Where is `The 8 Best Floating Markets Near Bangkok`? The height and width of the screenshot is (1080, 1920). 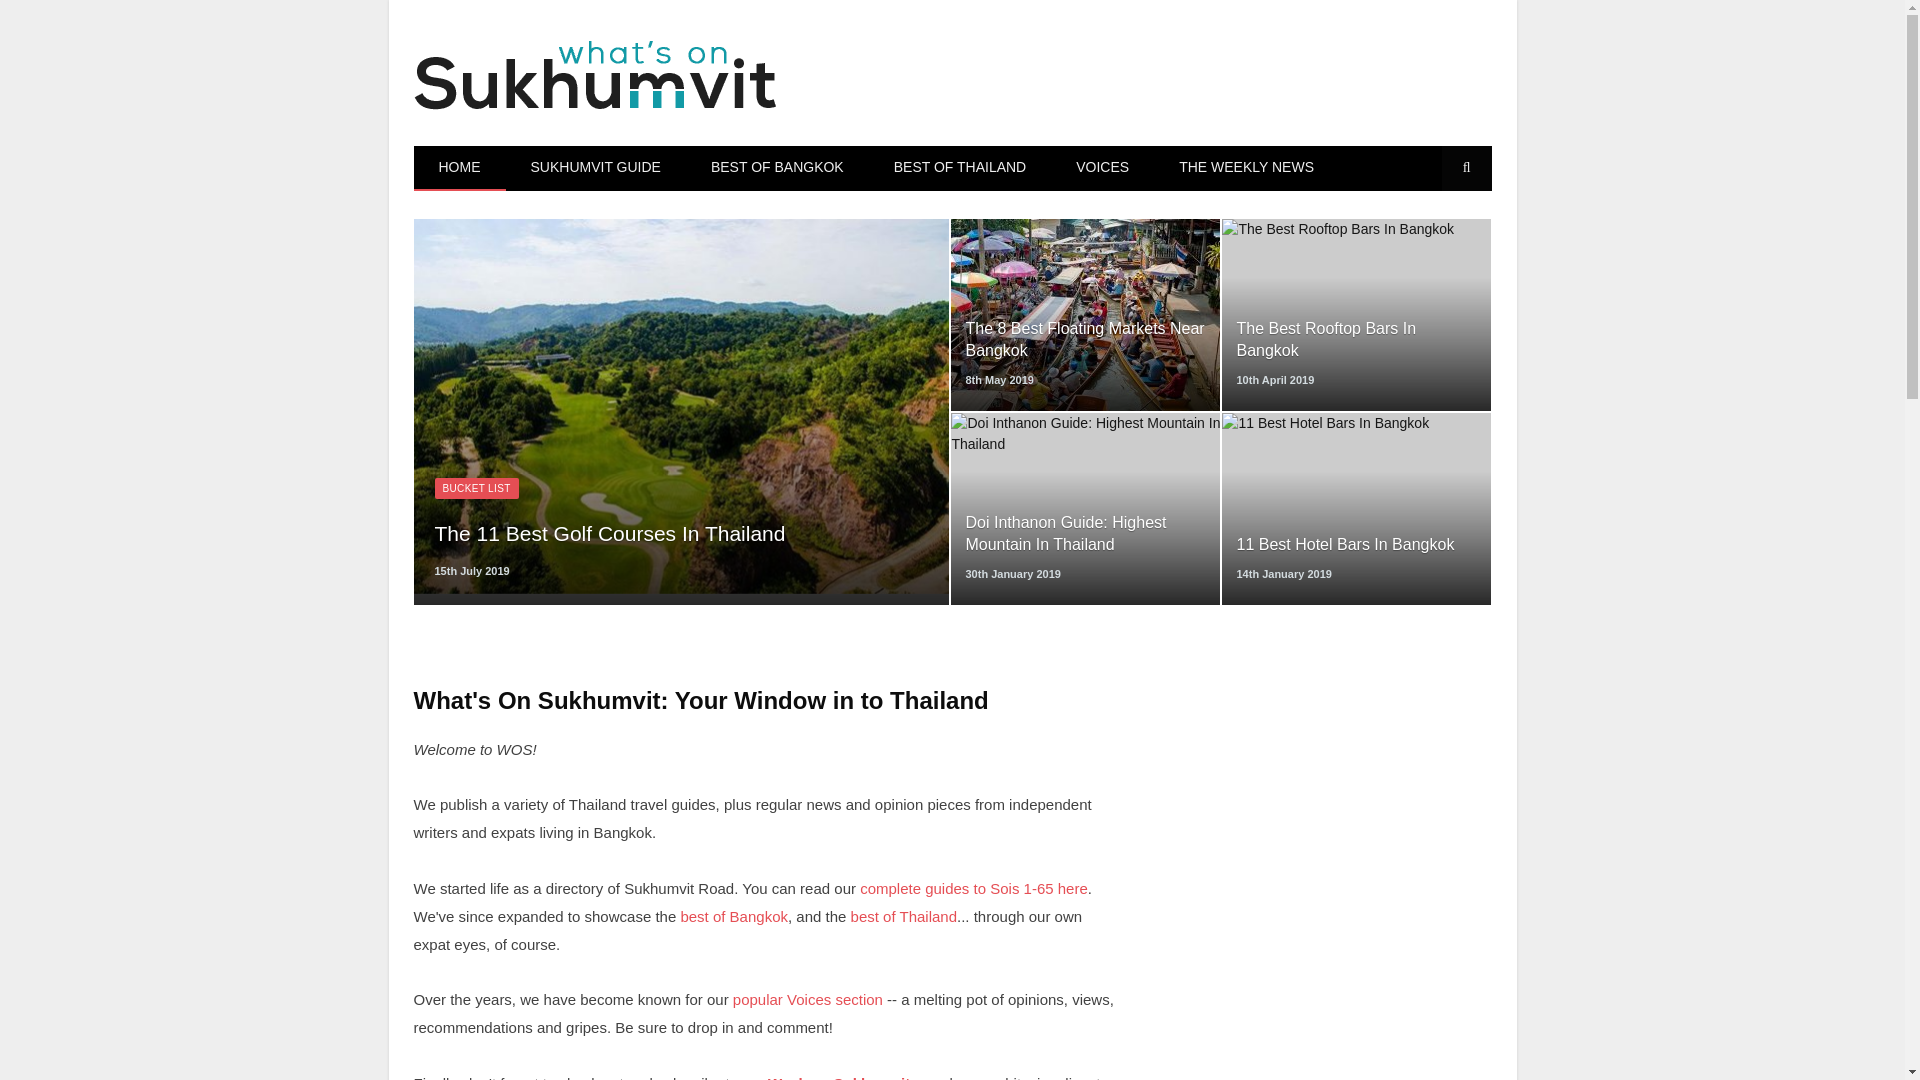 The 8 Best Floating Markets Near Bangkok is located at coordinates (1086, 340).